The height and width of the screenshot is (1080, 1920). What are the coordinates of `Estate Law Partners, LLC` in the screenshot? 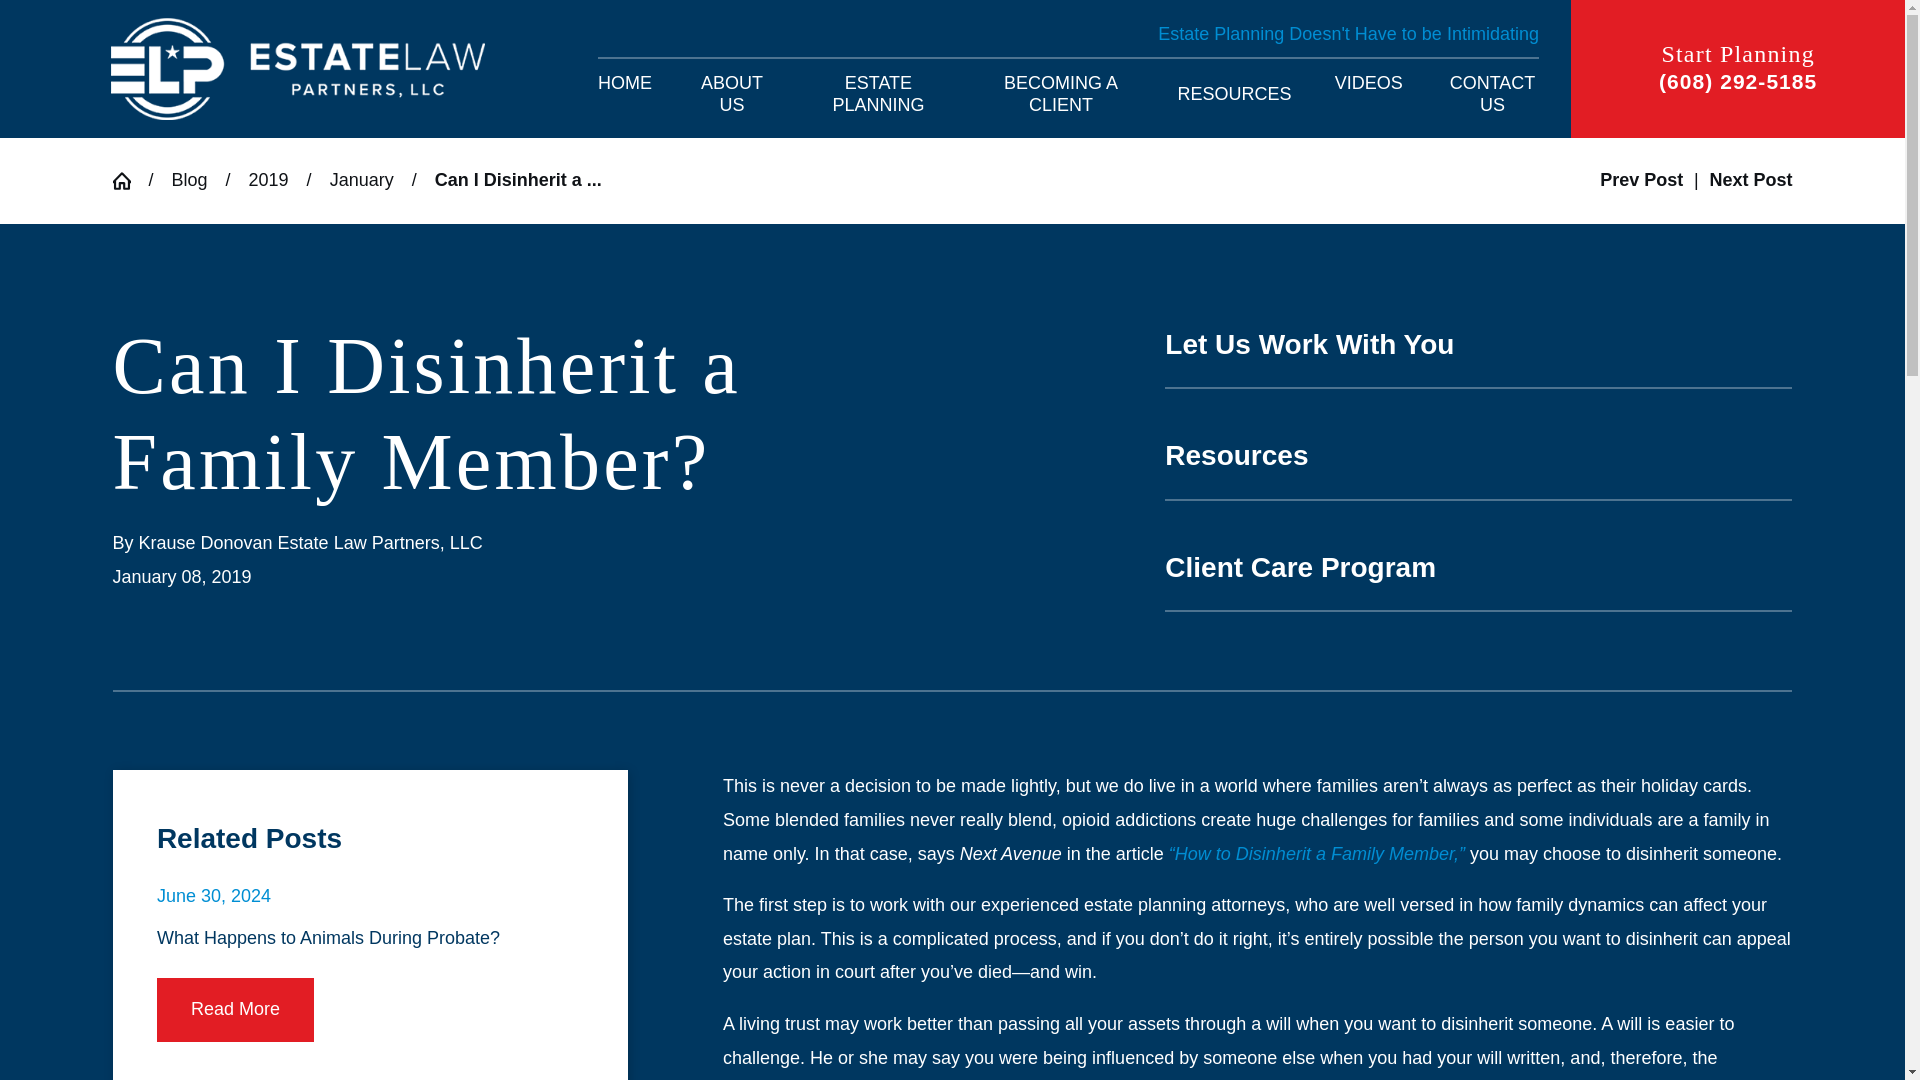 It's located at (298, 68).